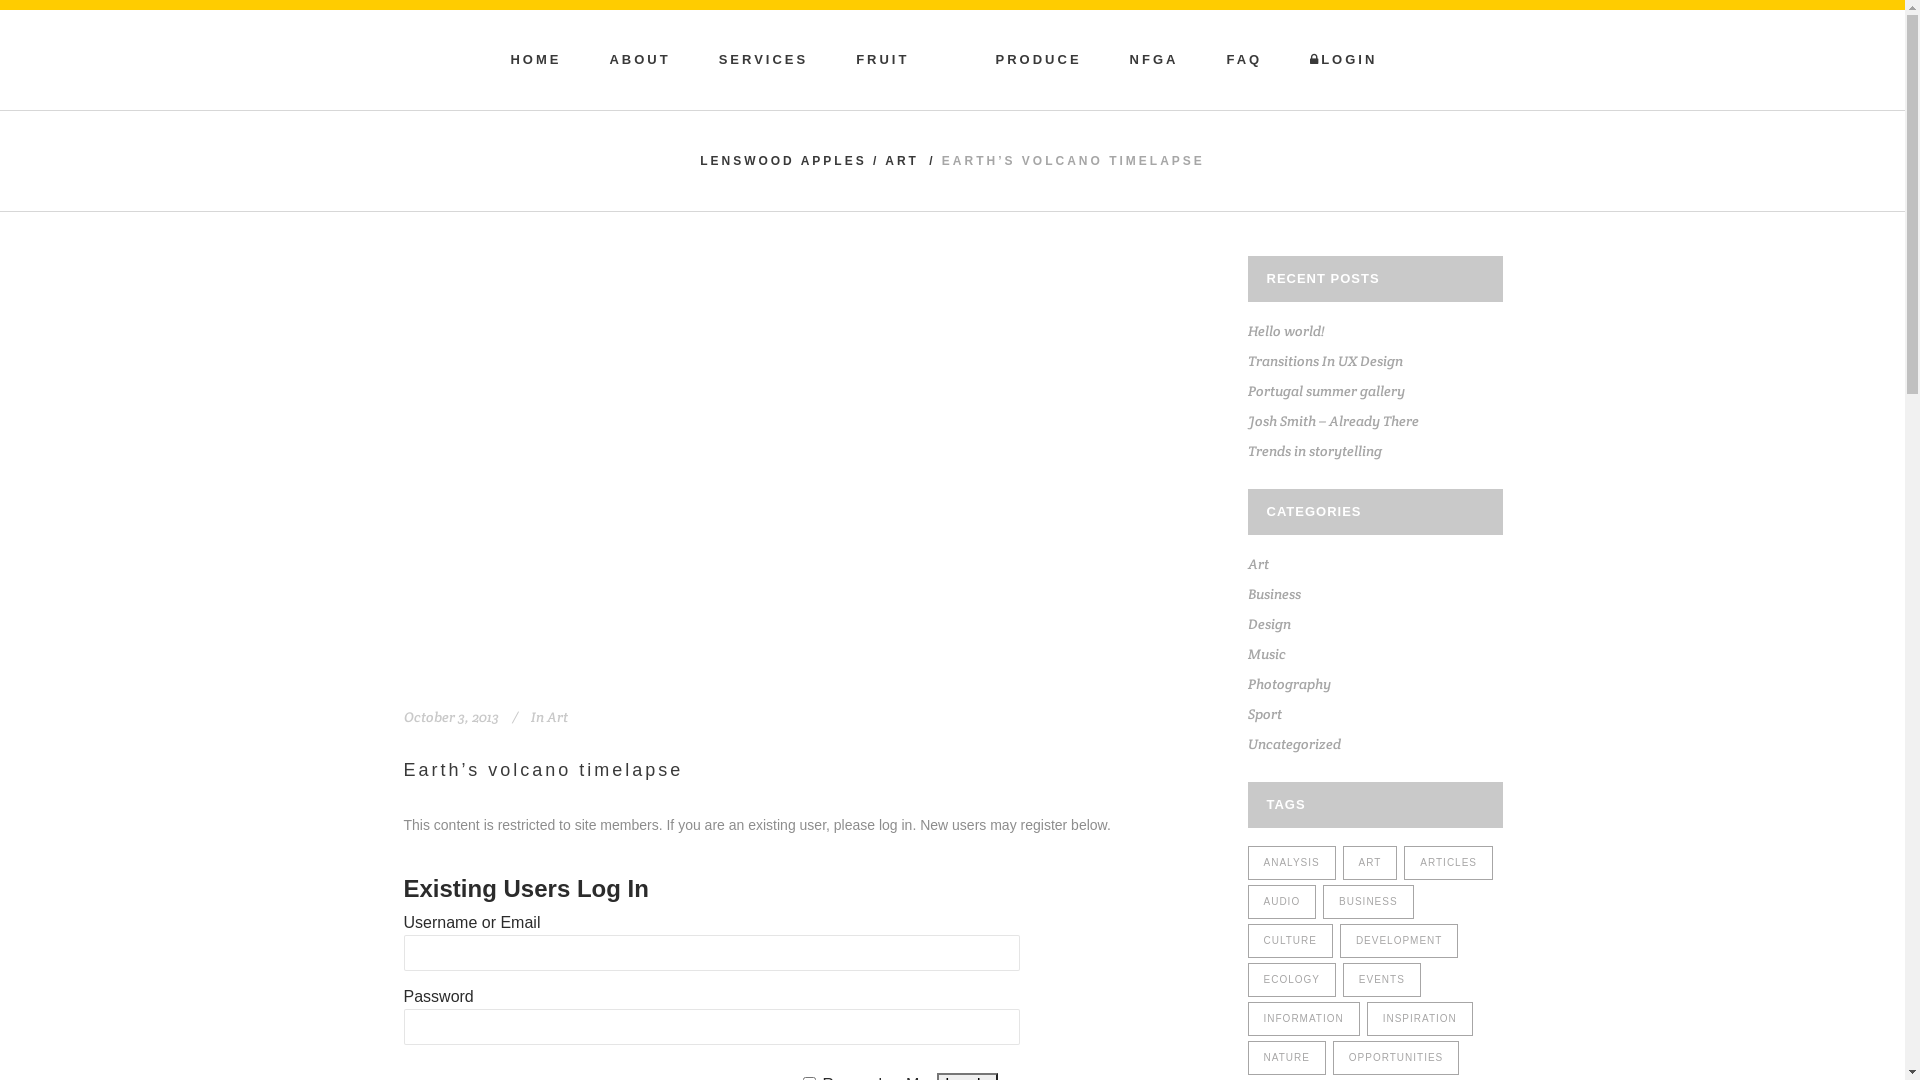 This screenshot has width=1920, height=1080. I want to click on BUSINESS, so click(1368, 902).